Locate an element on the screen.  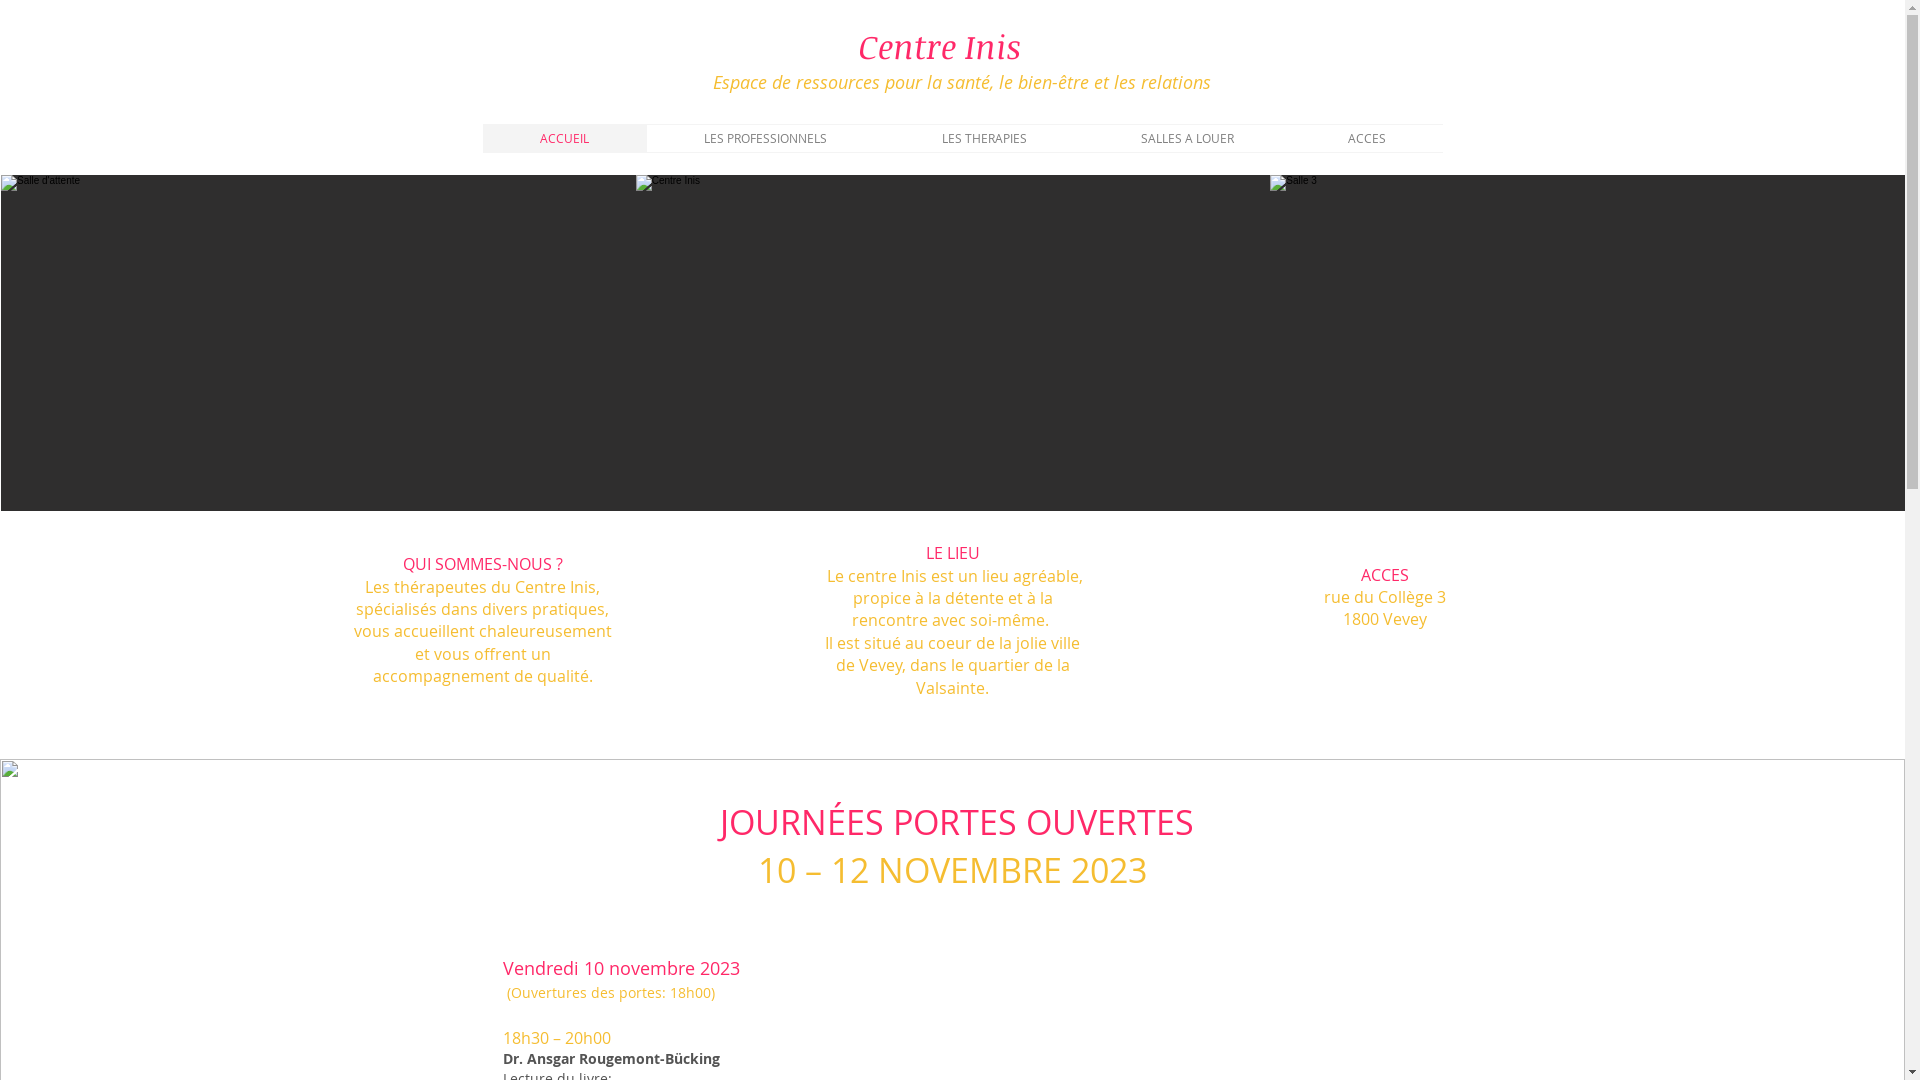
LES THERAPIES is located at coordinates (984, 138).